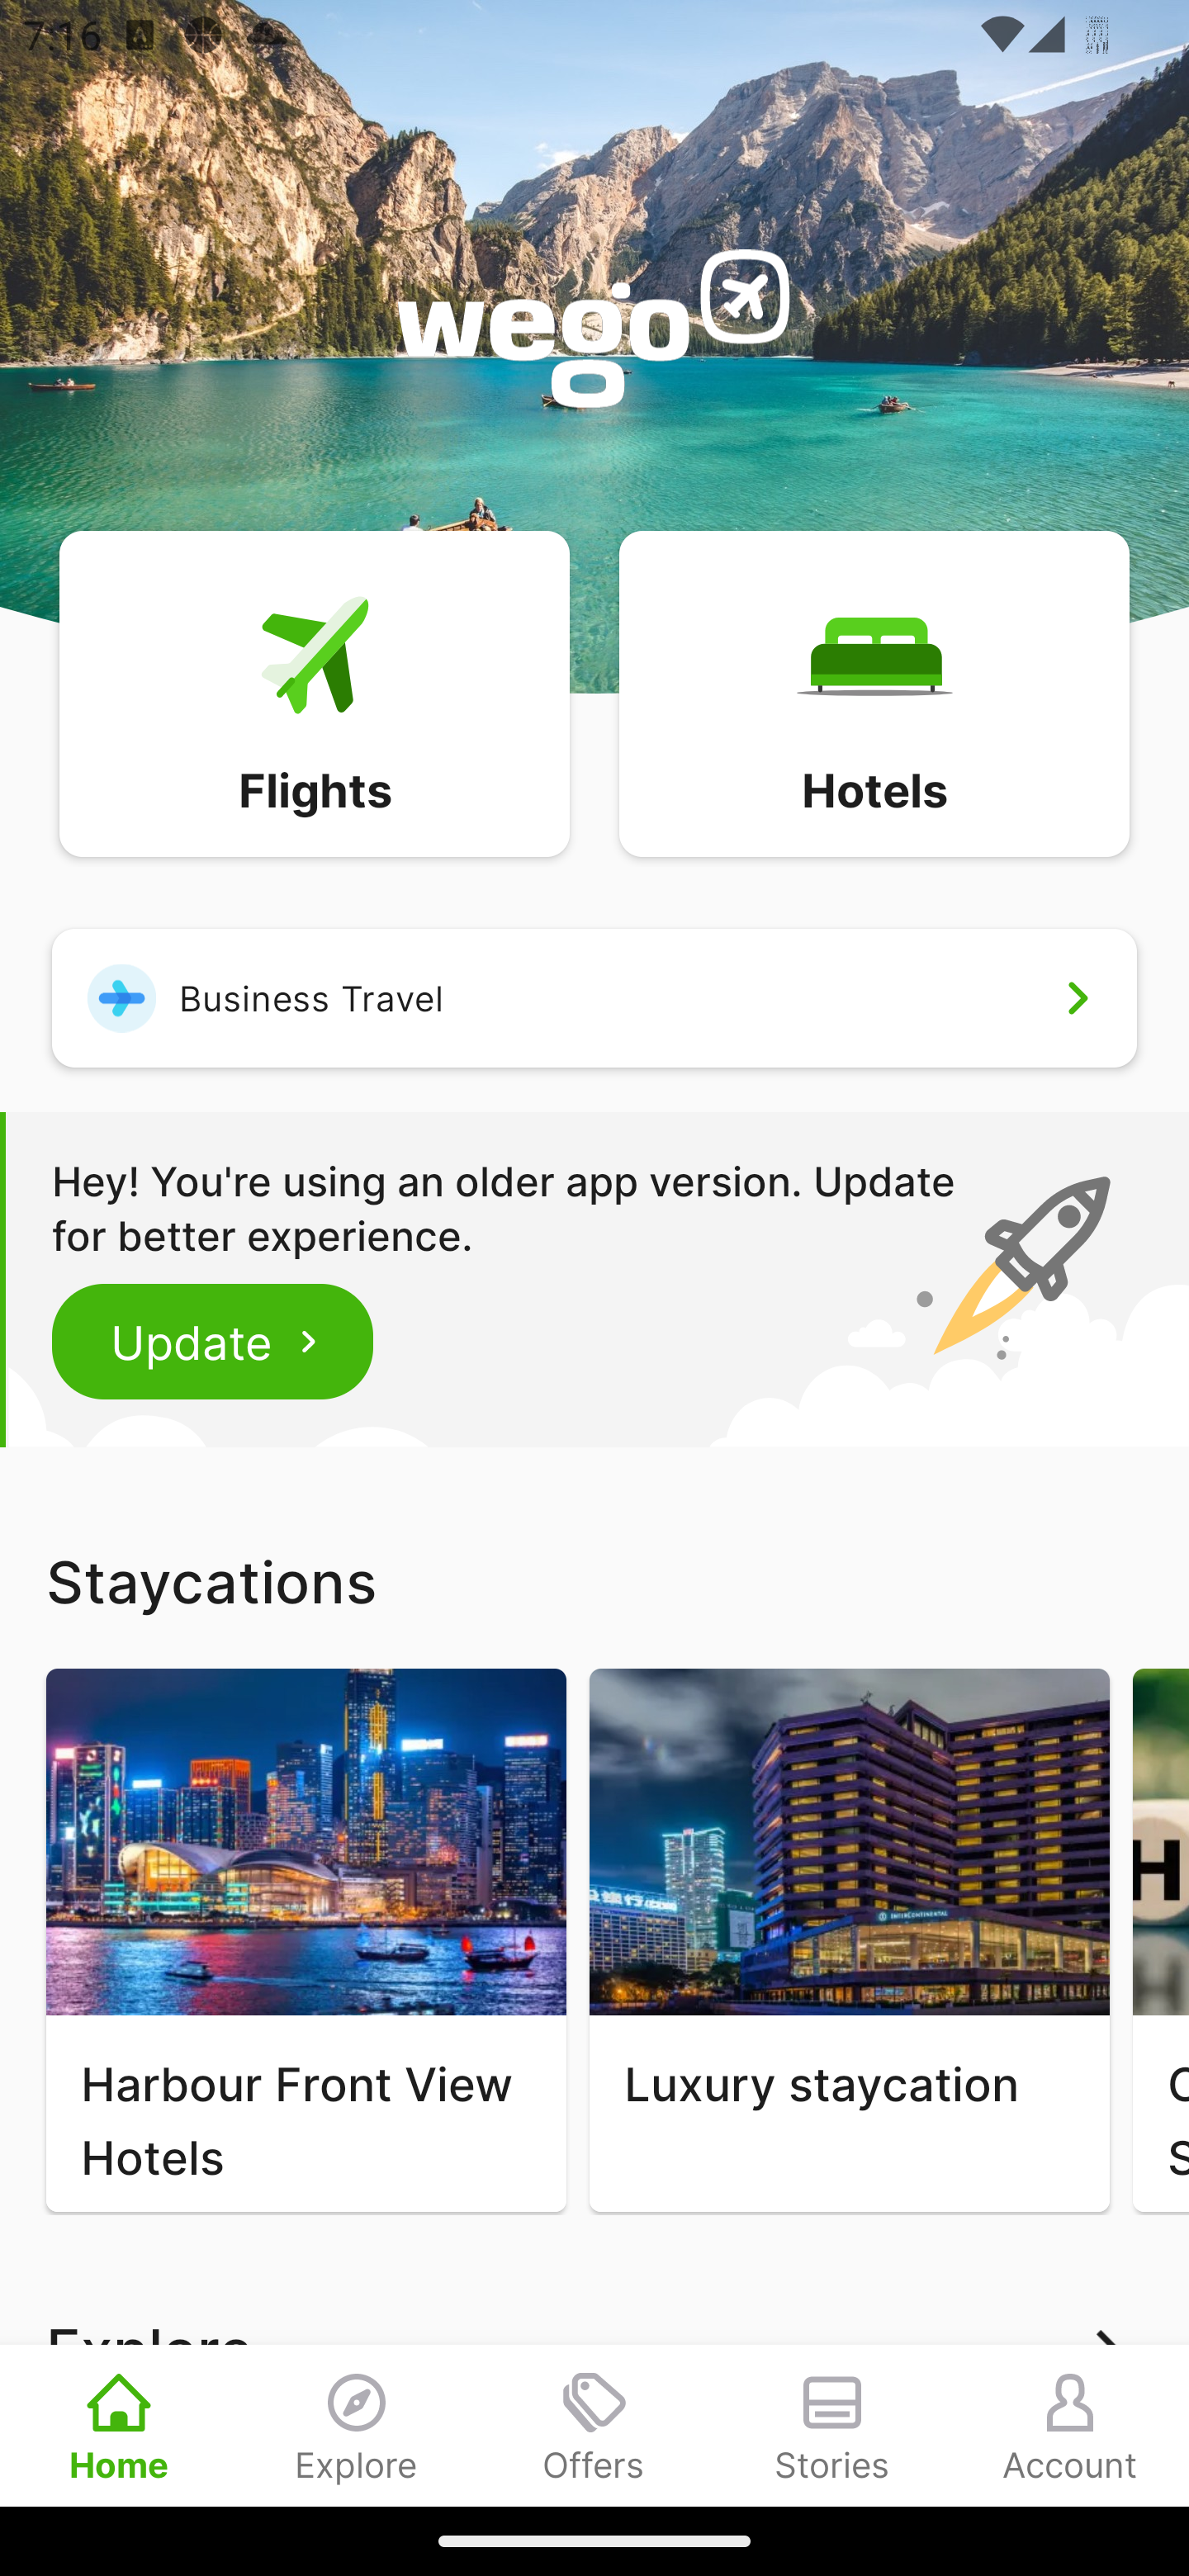 The width and height of the screenshot is (1189, 2576). Describe the element at coordinates (306, 1940) in the screenshot. I see `Harbour Front View Hotels` at that location.